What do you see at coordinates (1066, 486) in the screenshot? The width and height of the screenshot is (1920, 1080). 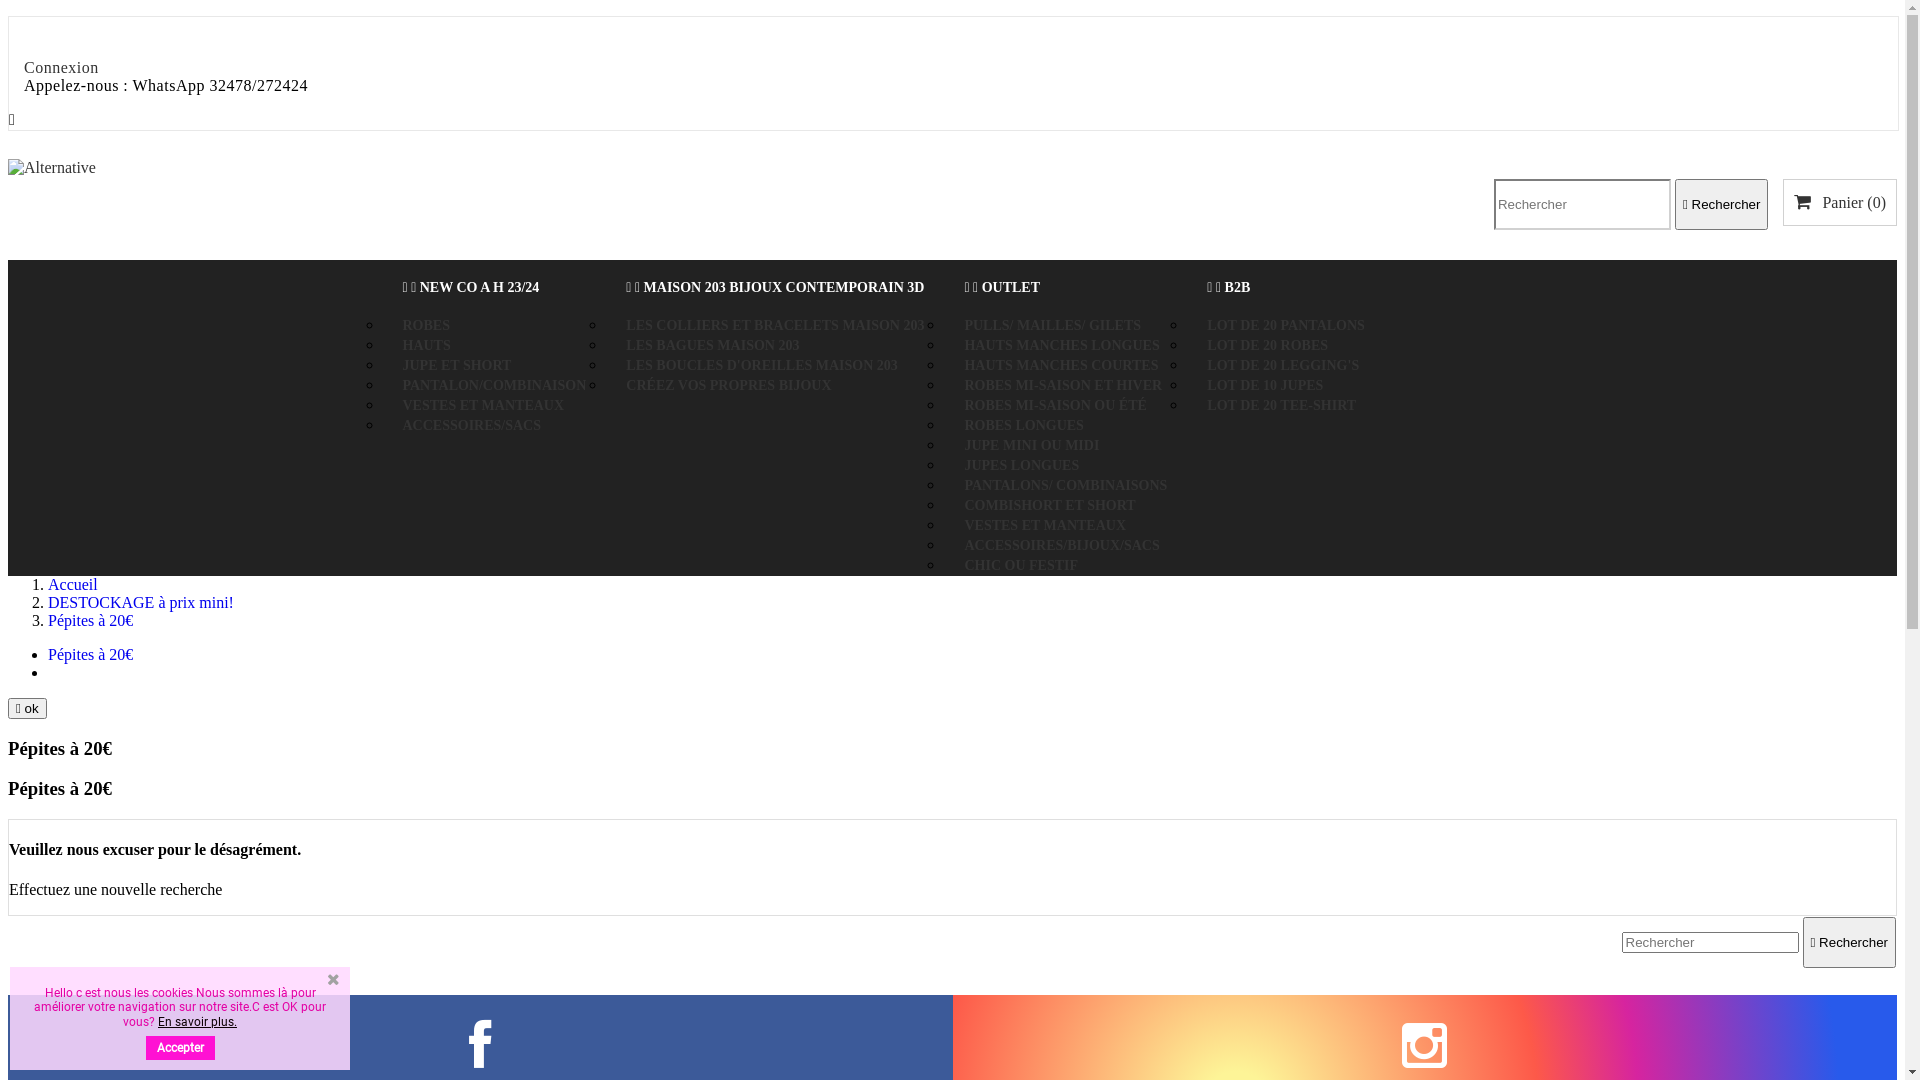 I see `PANTALONS/ COMBINAISONS` at bounding box center [1066, 486].